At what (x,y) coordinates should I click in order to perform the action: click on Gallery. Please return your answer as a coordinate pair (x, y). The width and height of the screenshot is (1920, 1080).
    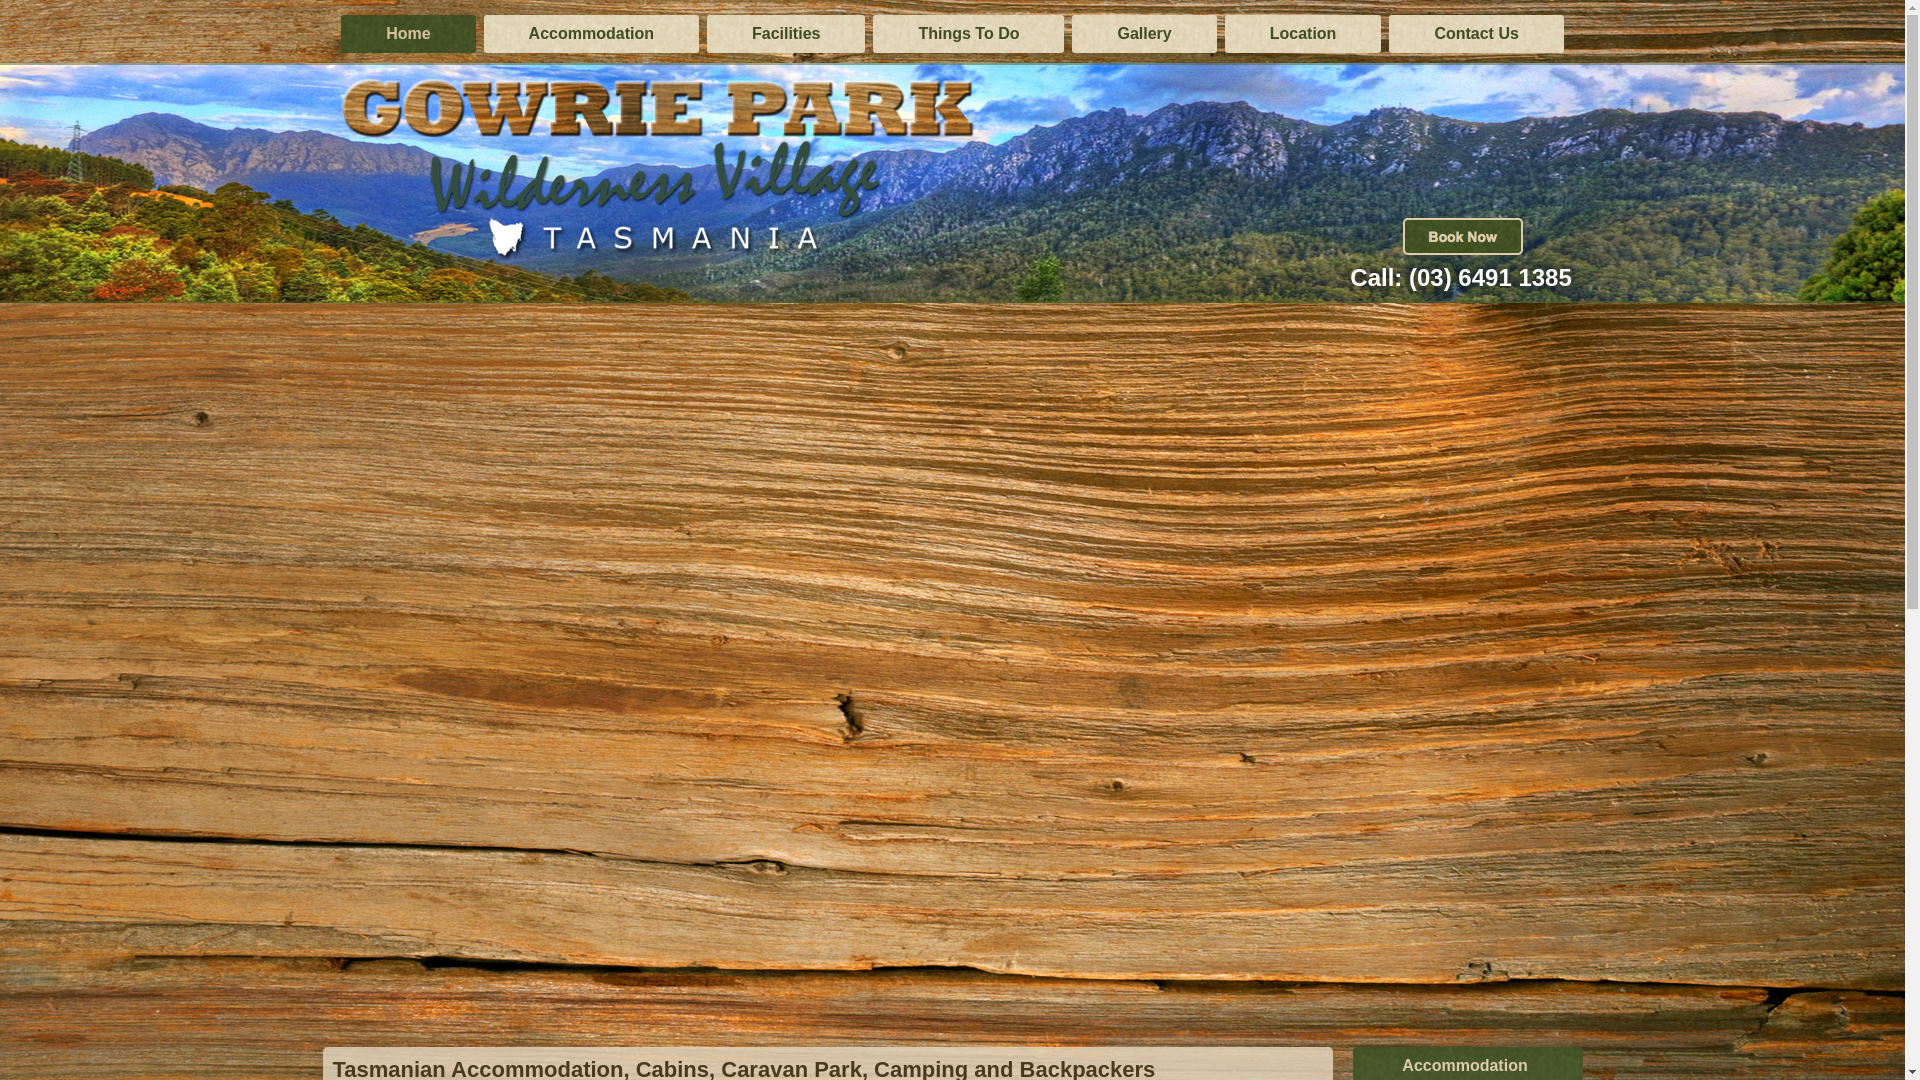
    Looking at the image, I should click on (1144, 34).